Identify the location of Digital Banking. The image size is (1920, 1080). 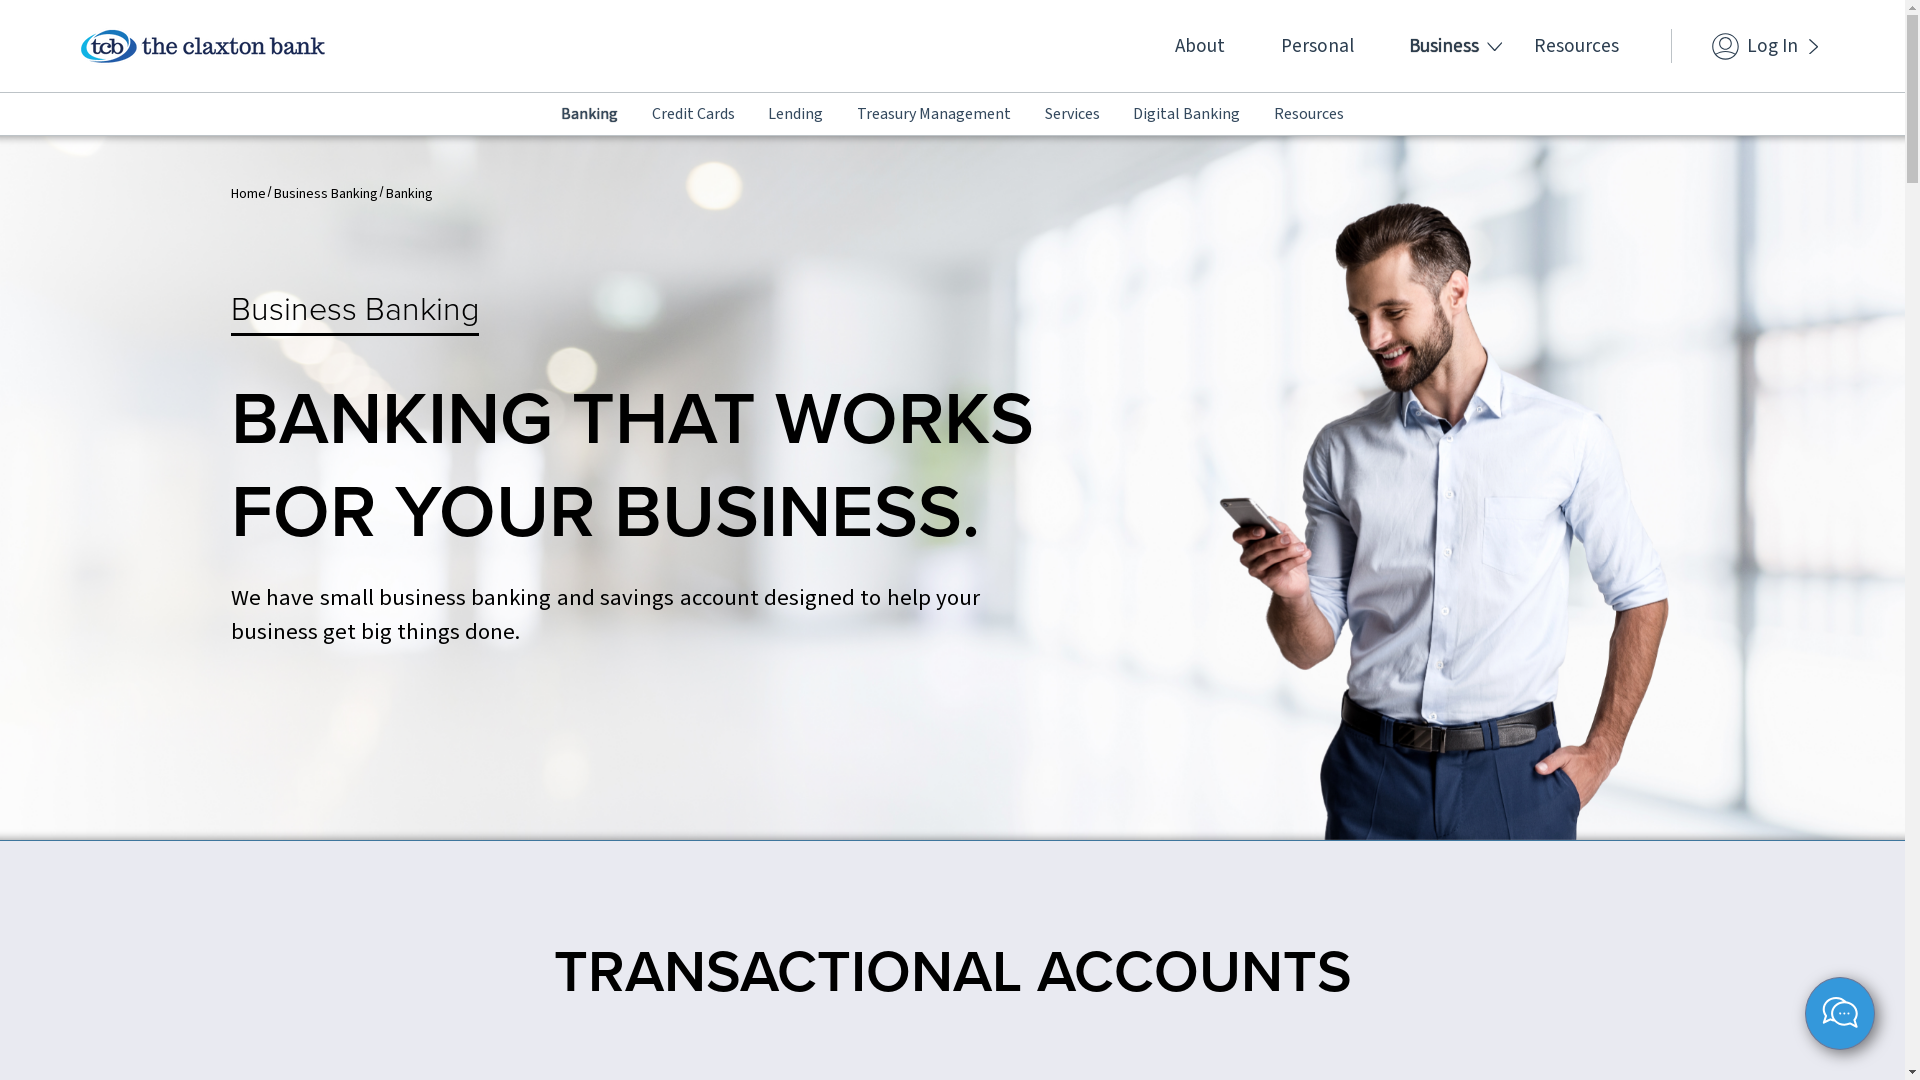
(1186, 114).